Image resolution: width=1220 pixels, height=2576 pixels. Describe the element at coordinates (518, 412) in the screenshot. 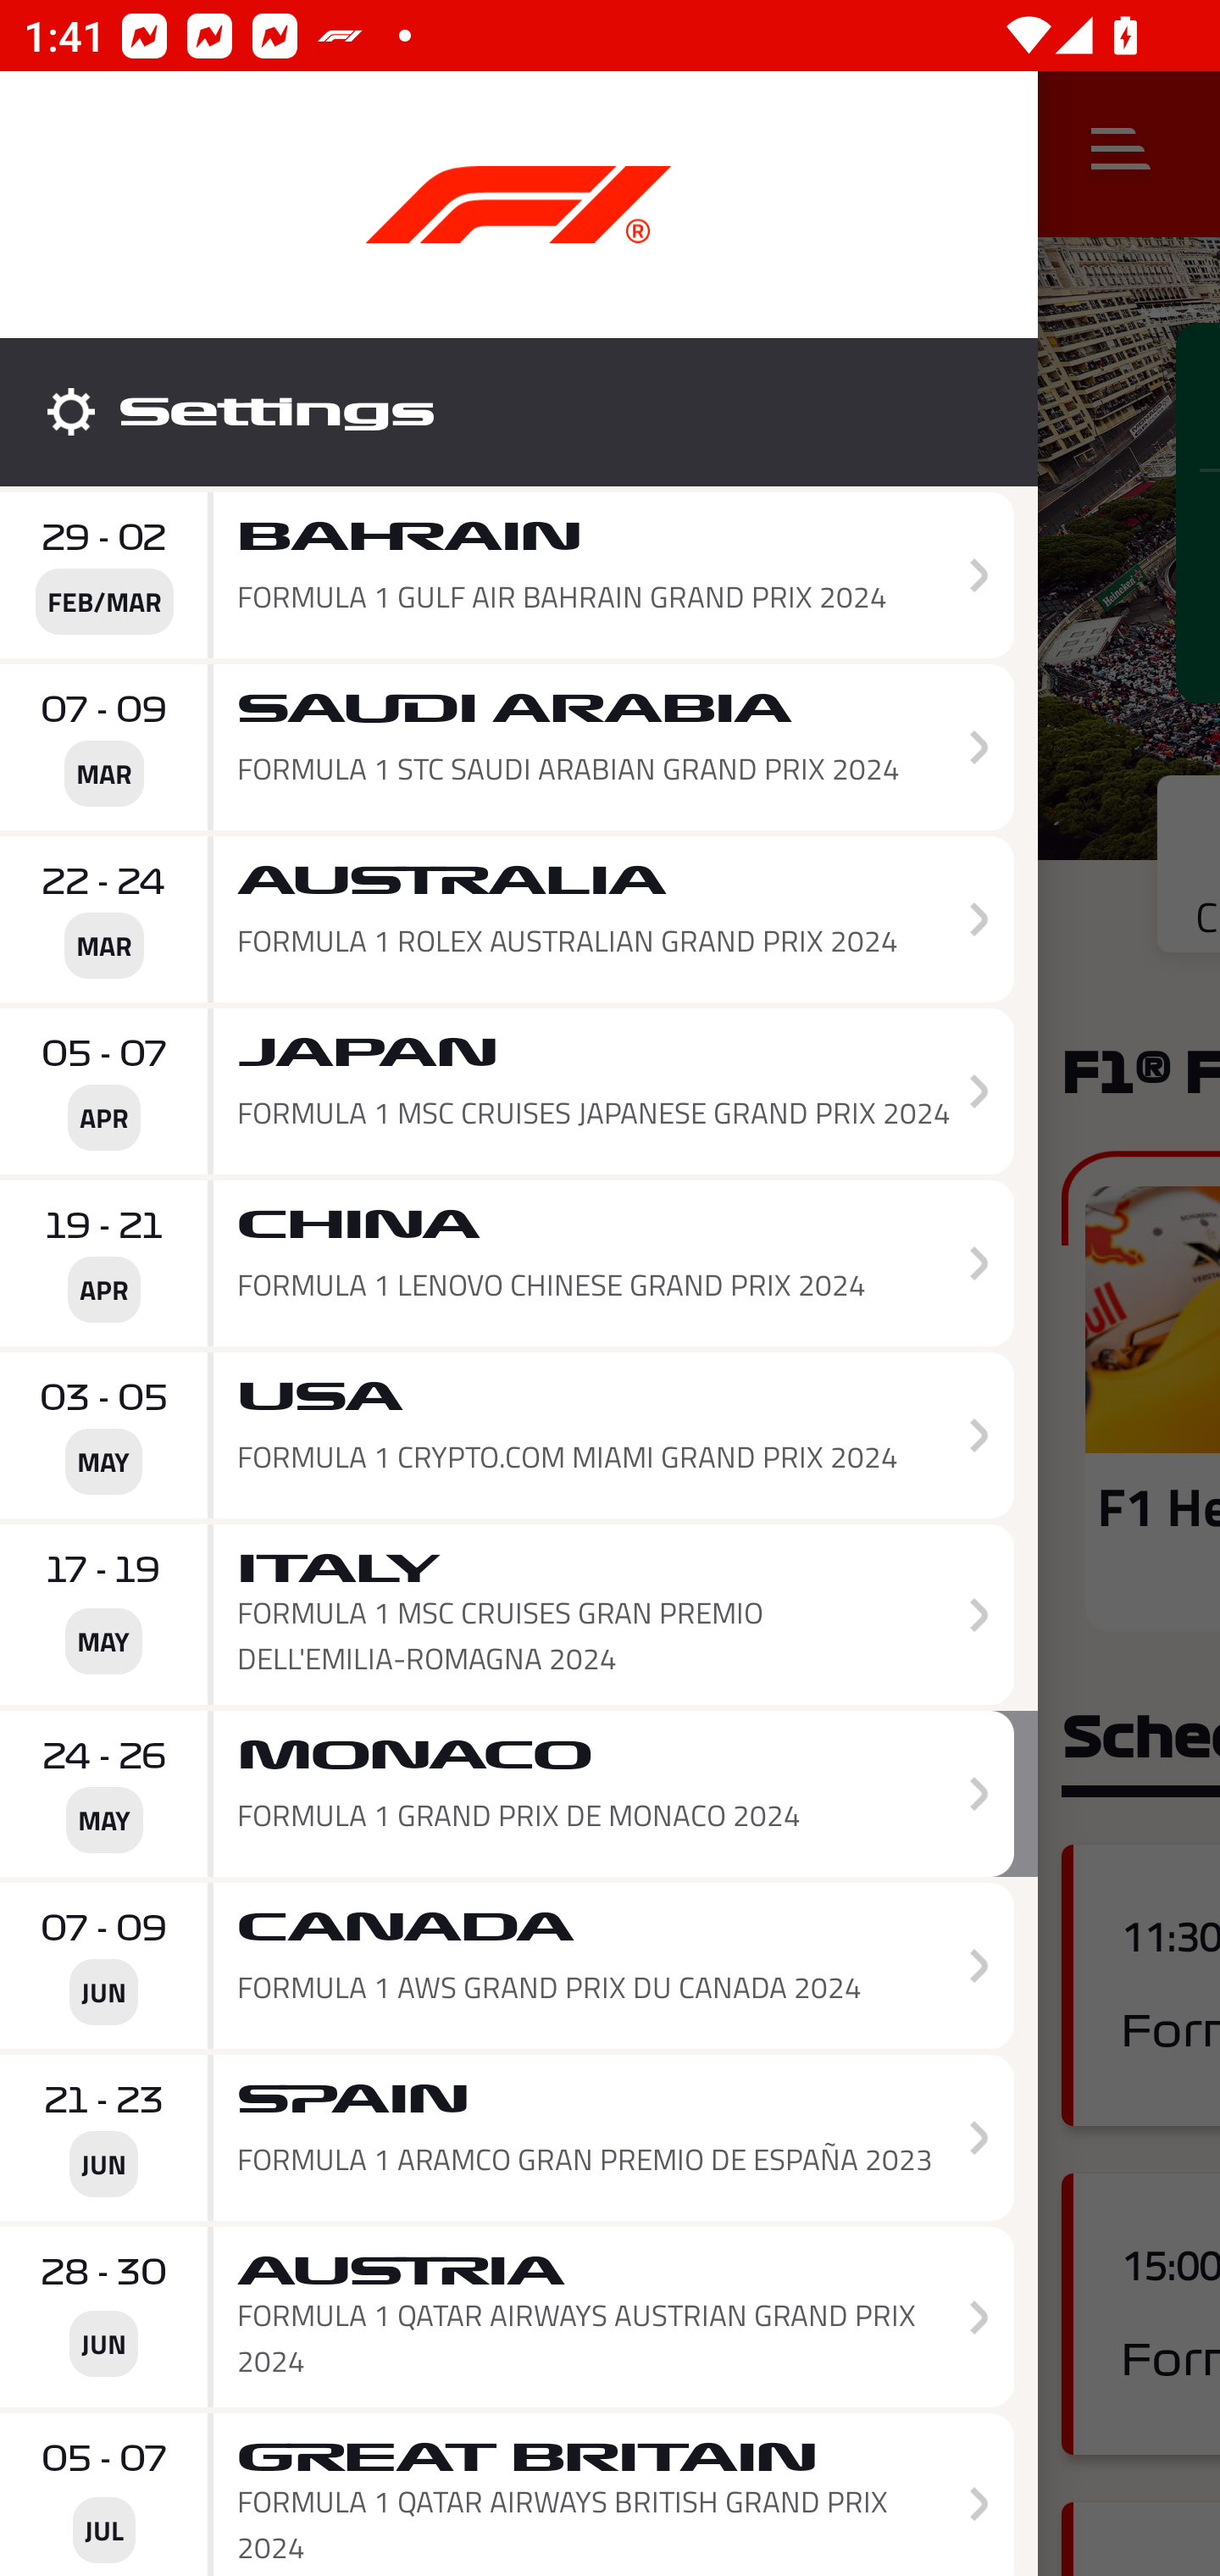

I see `Settings` at that location.